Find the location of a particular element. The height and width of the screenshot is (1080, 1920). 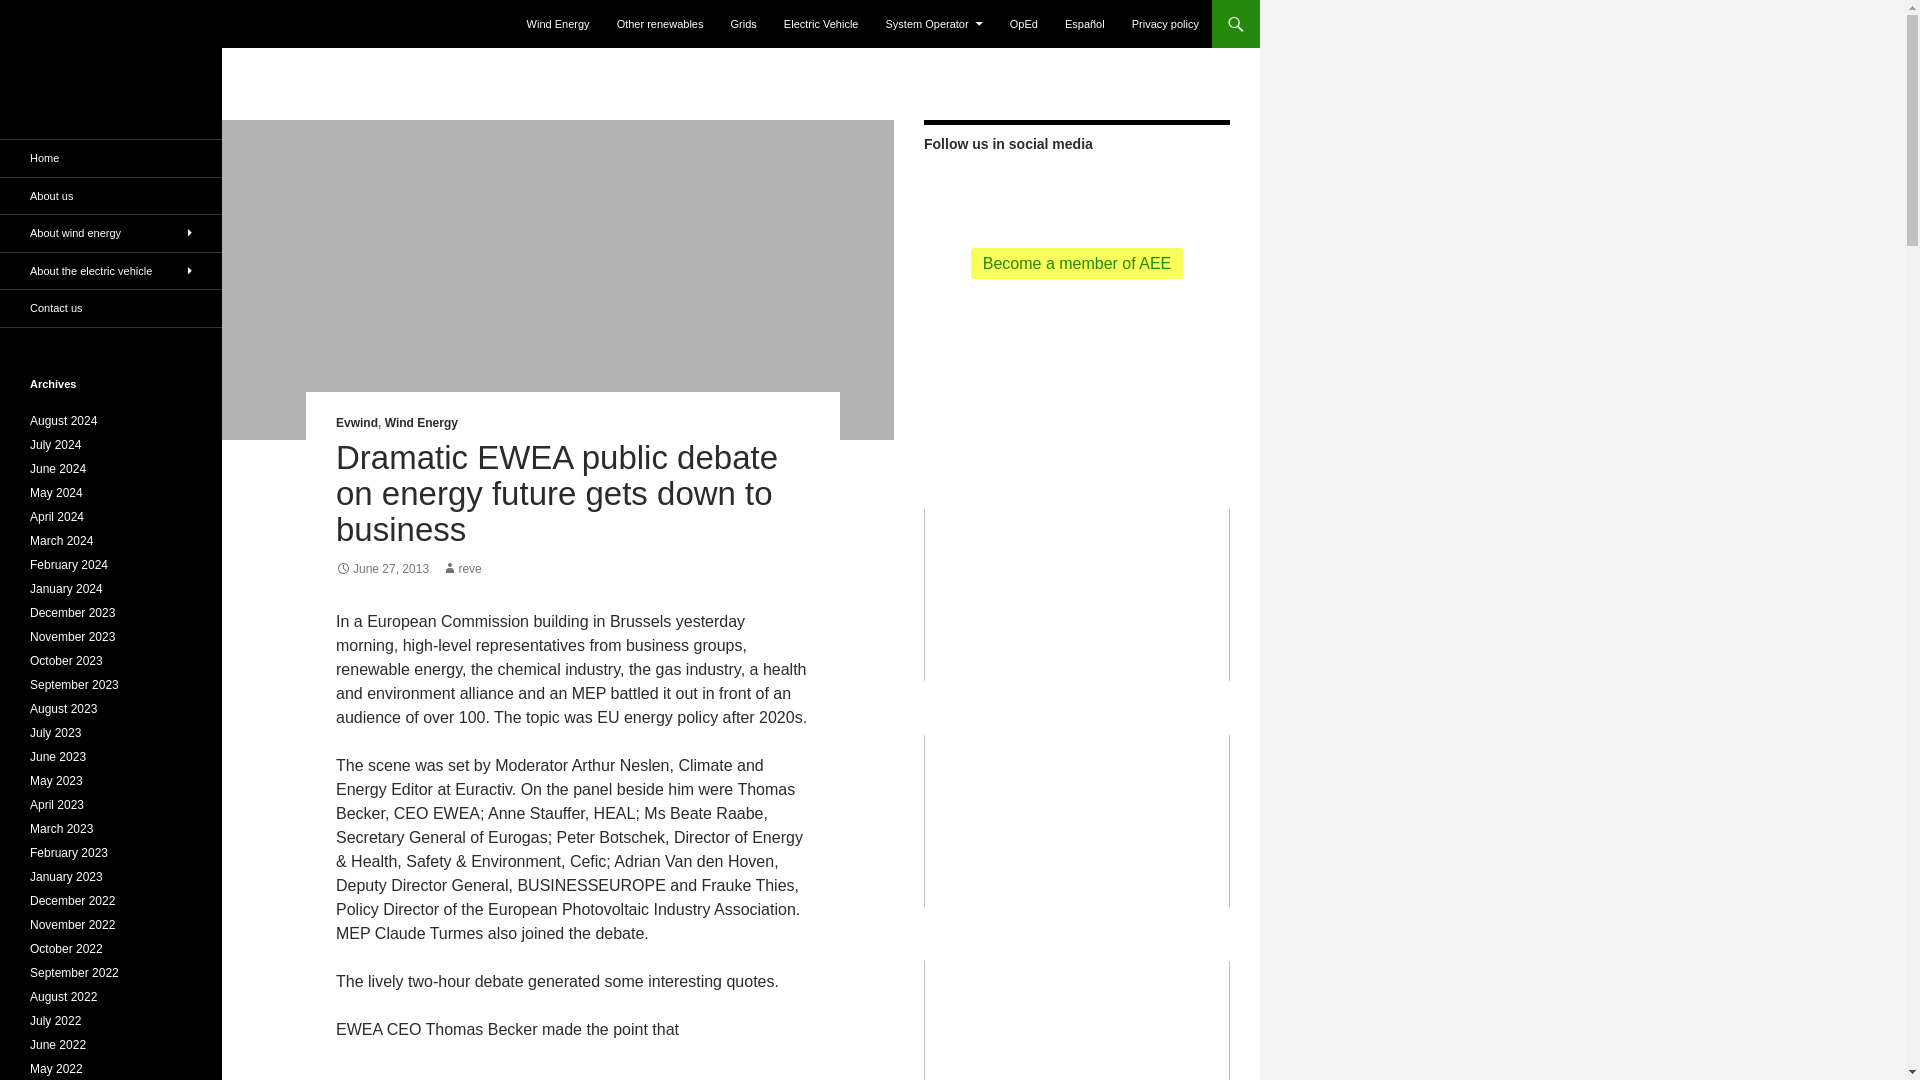

Other renewables is located at coordinates (660, 24).